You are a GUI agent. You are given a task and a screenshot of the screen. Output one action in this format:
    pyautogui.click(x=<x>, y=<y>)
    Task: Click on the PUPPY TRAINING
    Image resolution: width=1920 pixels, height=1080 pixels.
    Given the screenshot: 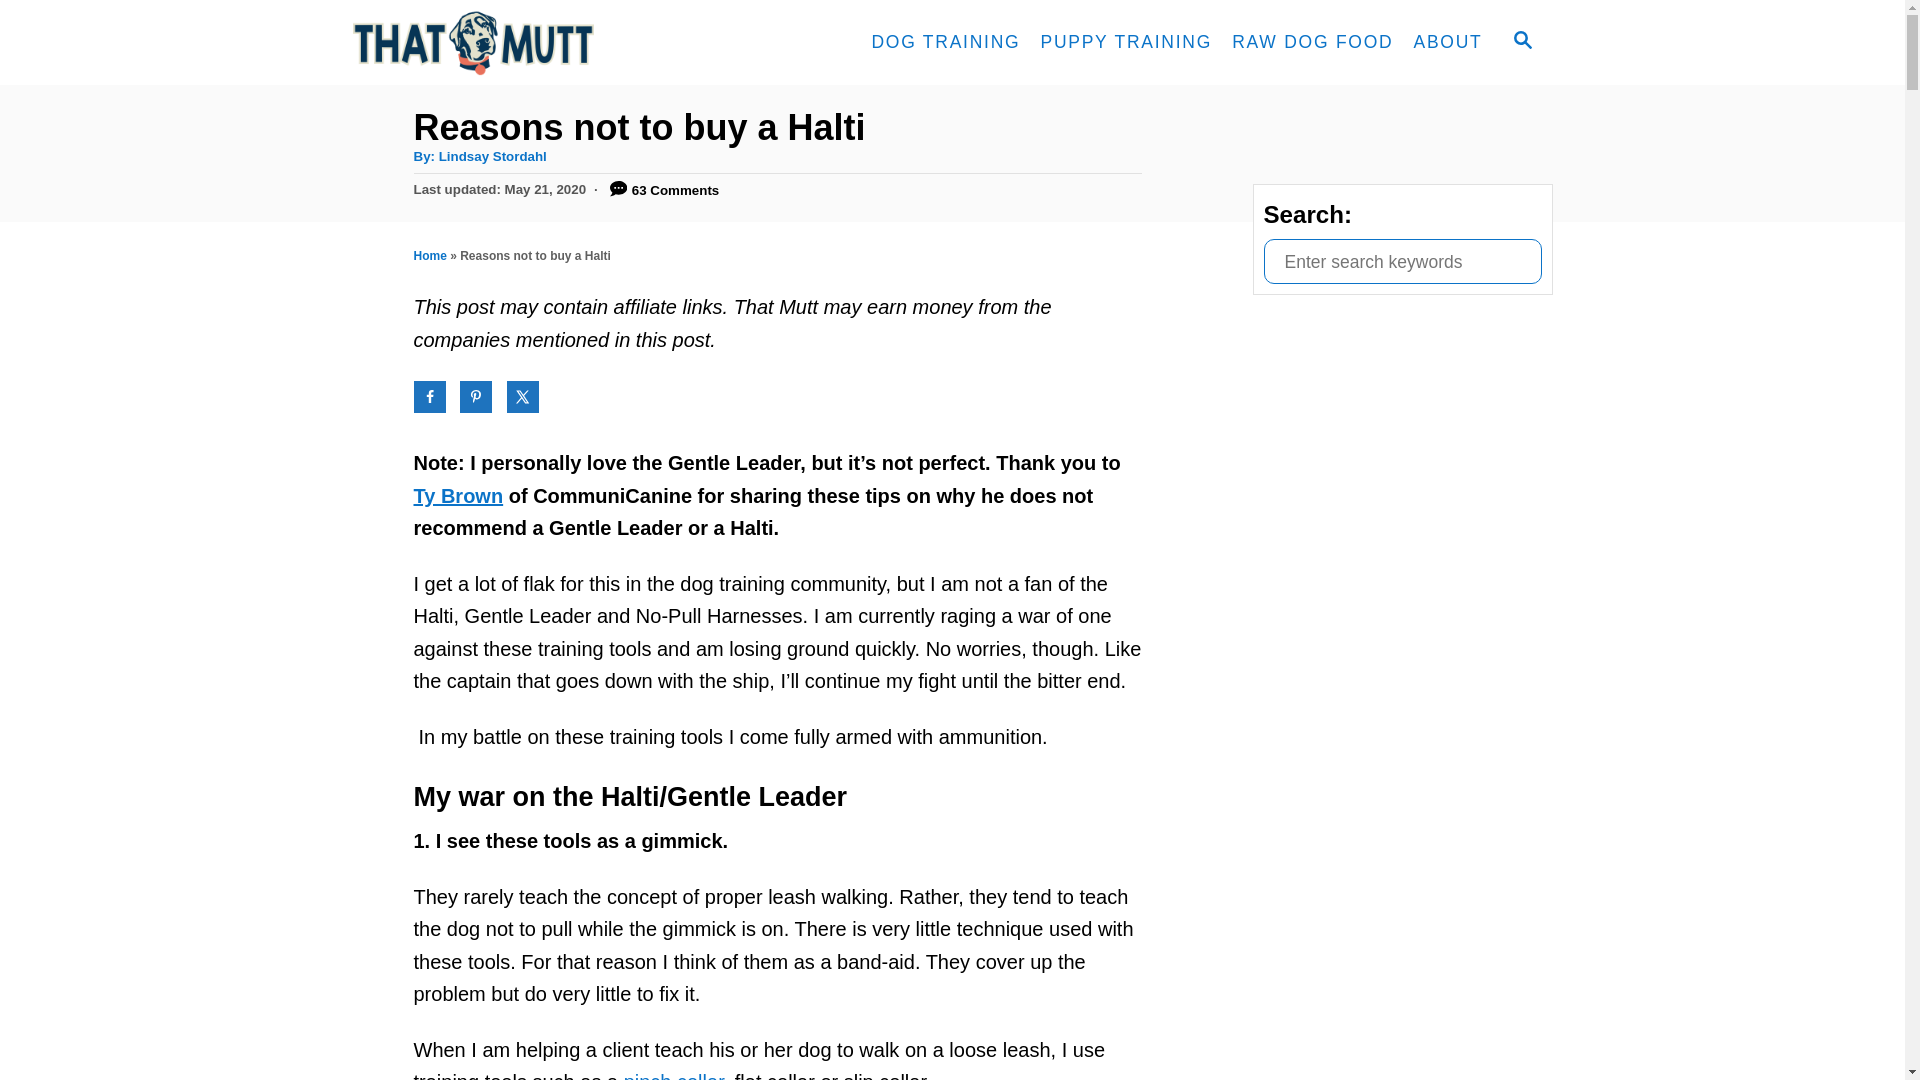 What is the action you would take?
    pyautogui.click(x=1125, y=42)
    